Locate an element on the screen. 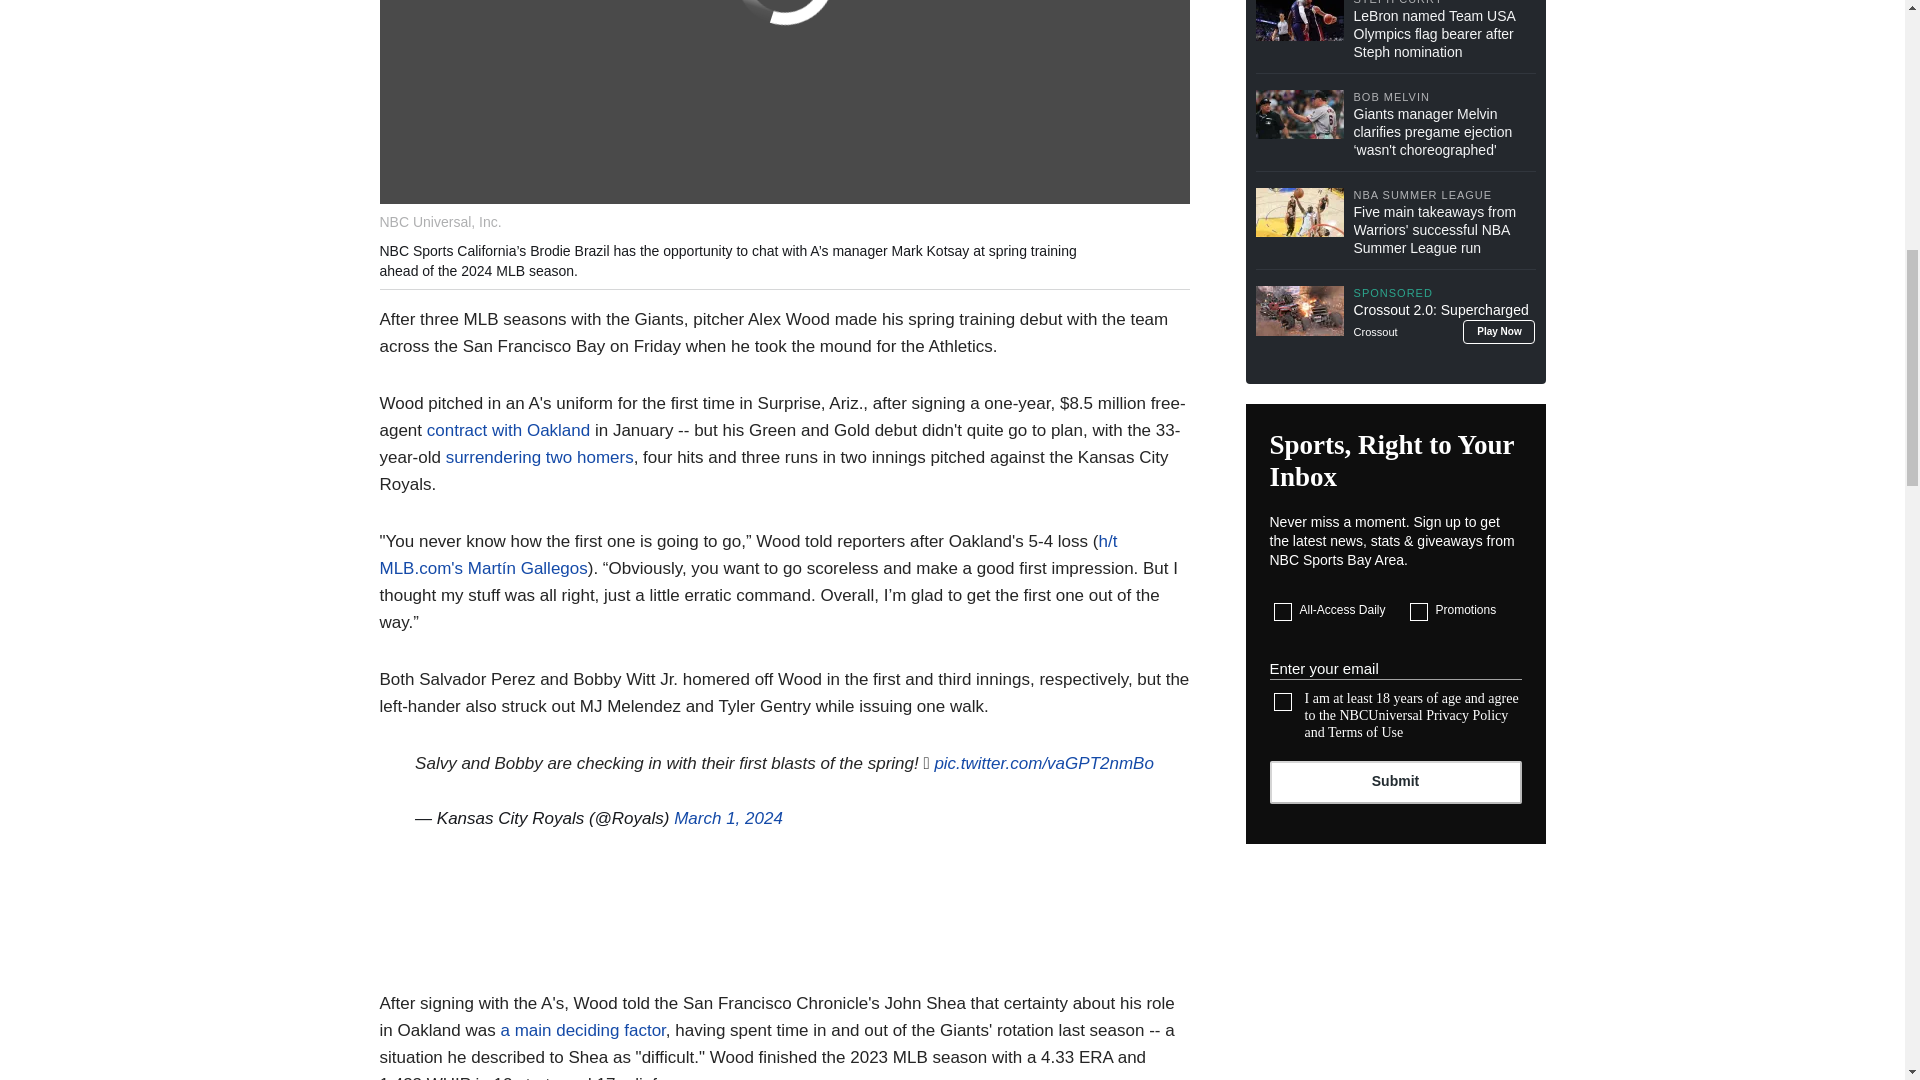 Image resolution: width=1920 pixels, height=1080 pixels. March 1, 2024 is located at coordinates (728, 818).